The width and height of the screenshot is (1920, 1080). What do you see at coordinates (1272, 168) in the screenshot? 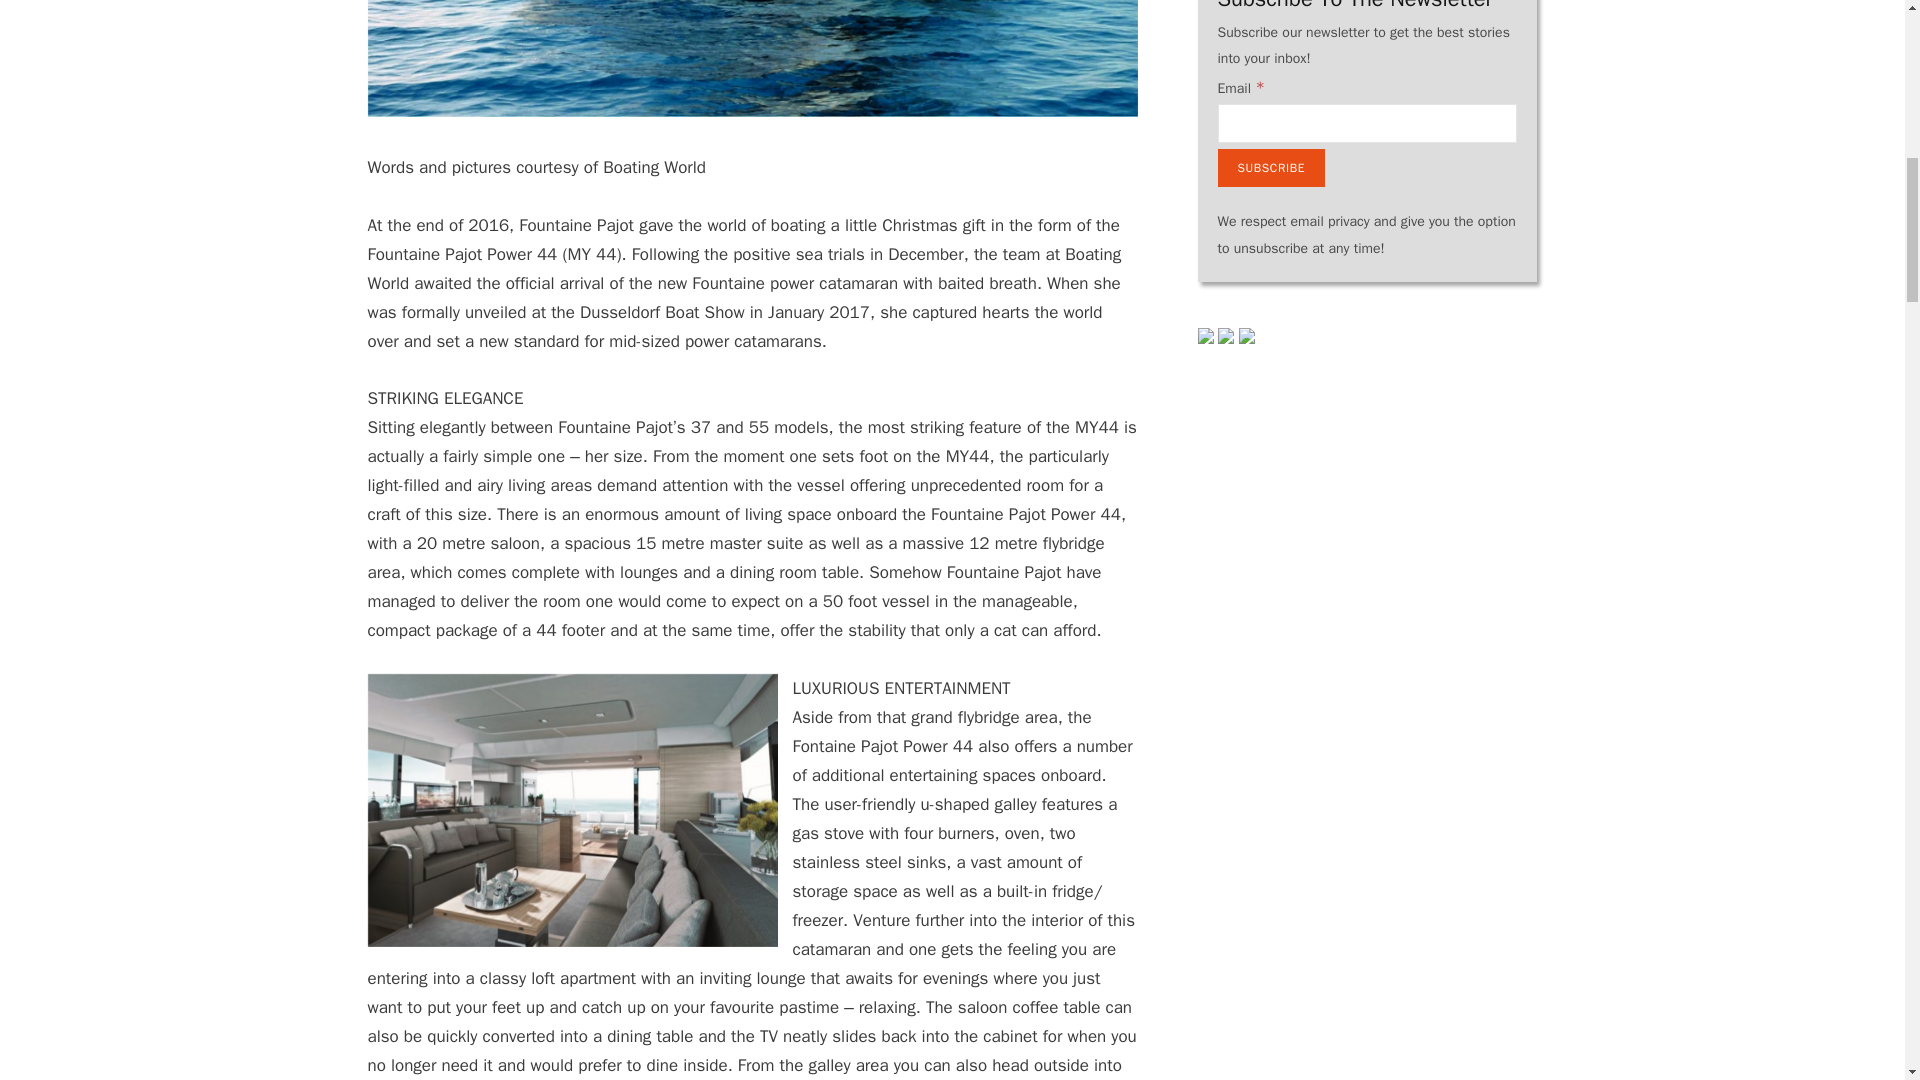
I see `Subscribe` at bounding box center [1272, 168].